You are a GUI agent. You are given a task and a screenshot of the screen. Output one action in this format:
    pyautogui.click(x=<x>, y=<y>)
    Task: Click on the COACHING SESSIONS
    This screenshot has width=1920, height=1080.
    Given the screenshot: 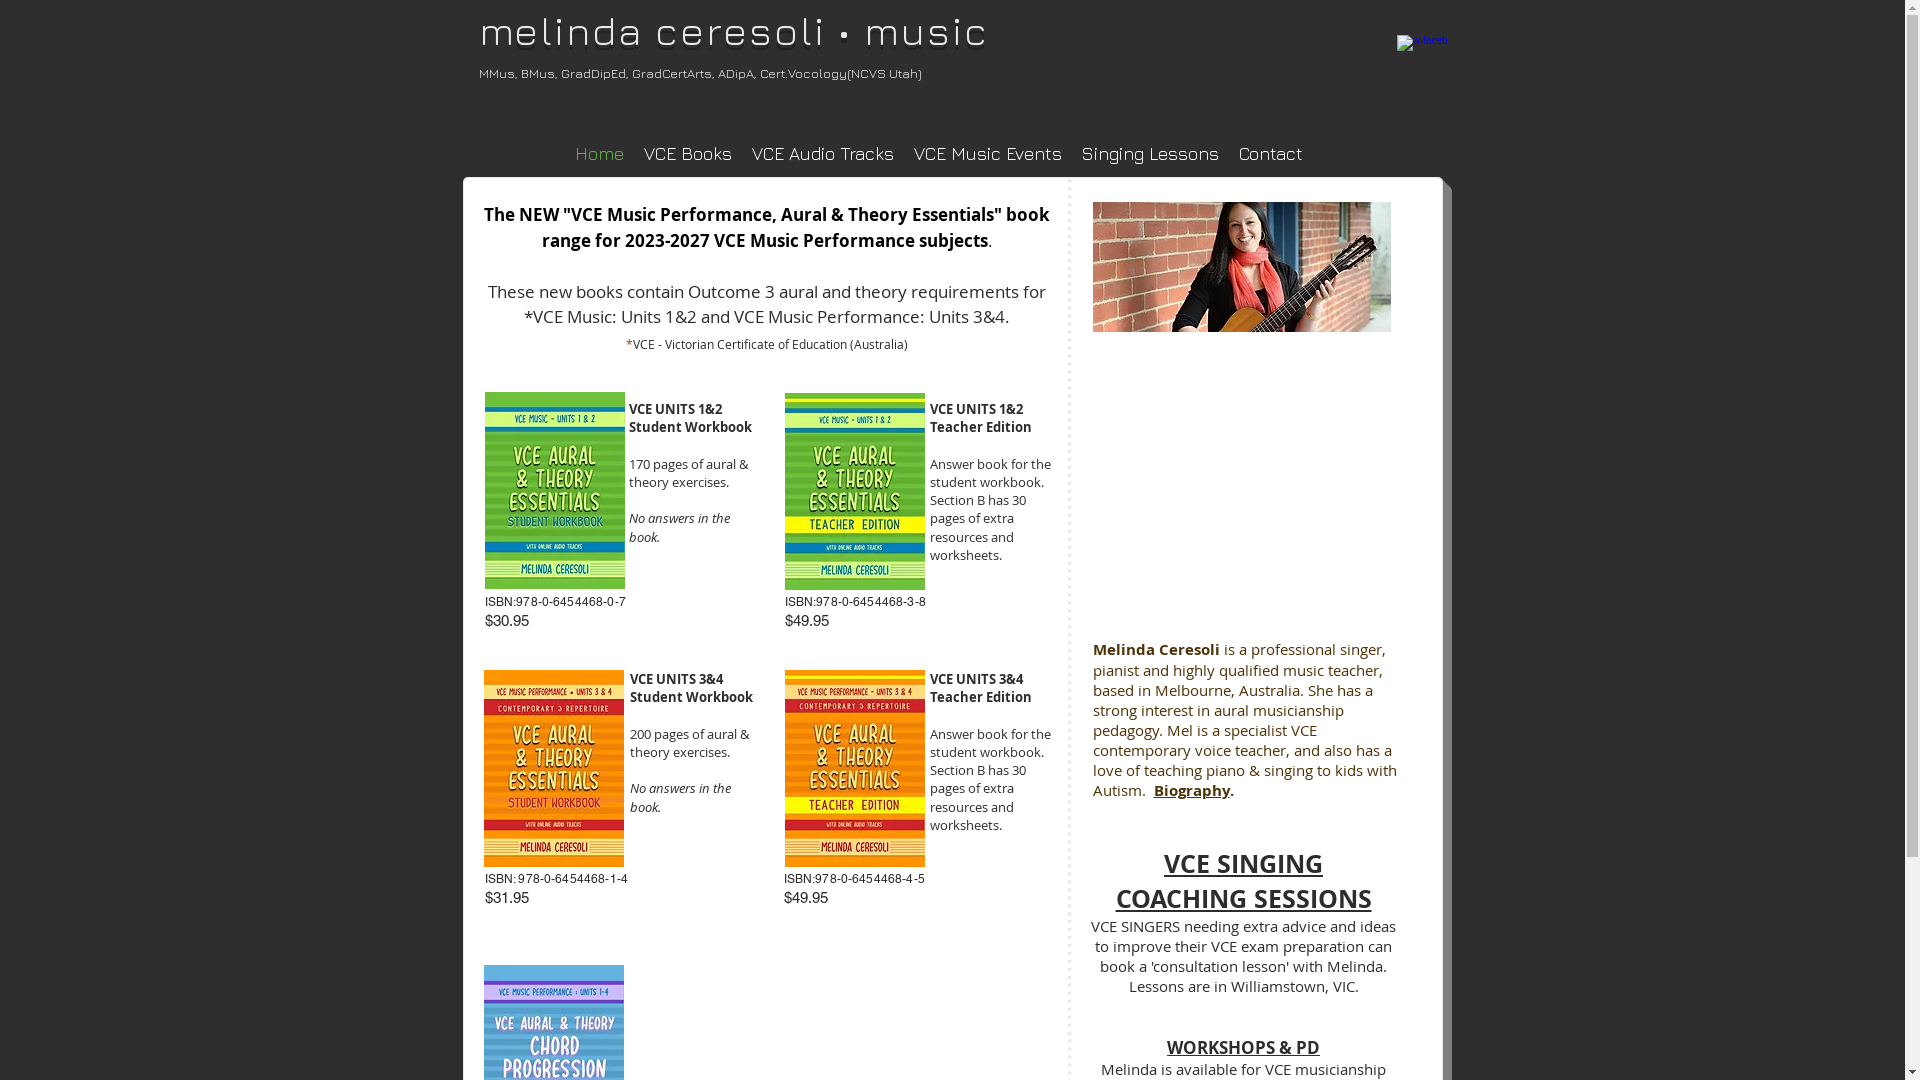 What is the action you would take?
    pyautogui.click(x=1244, y=898)
    